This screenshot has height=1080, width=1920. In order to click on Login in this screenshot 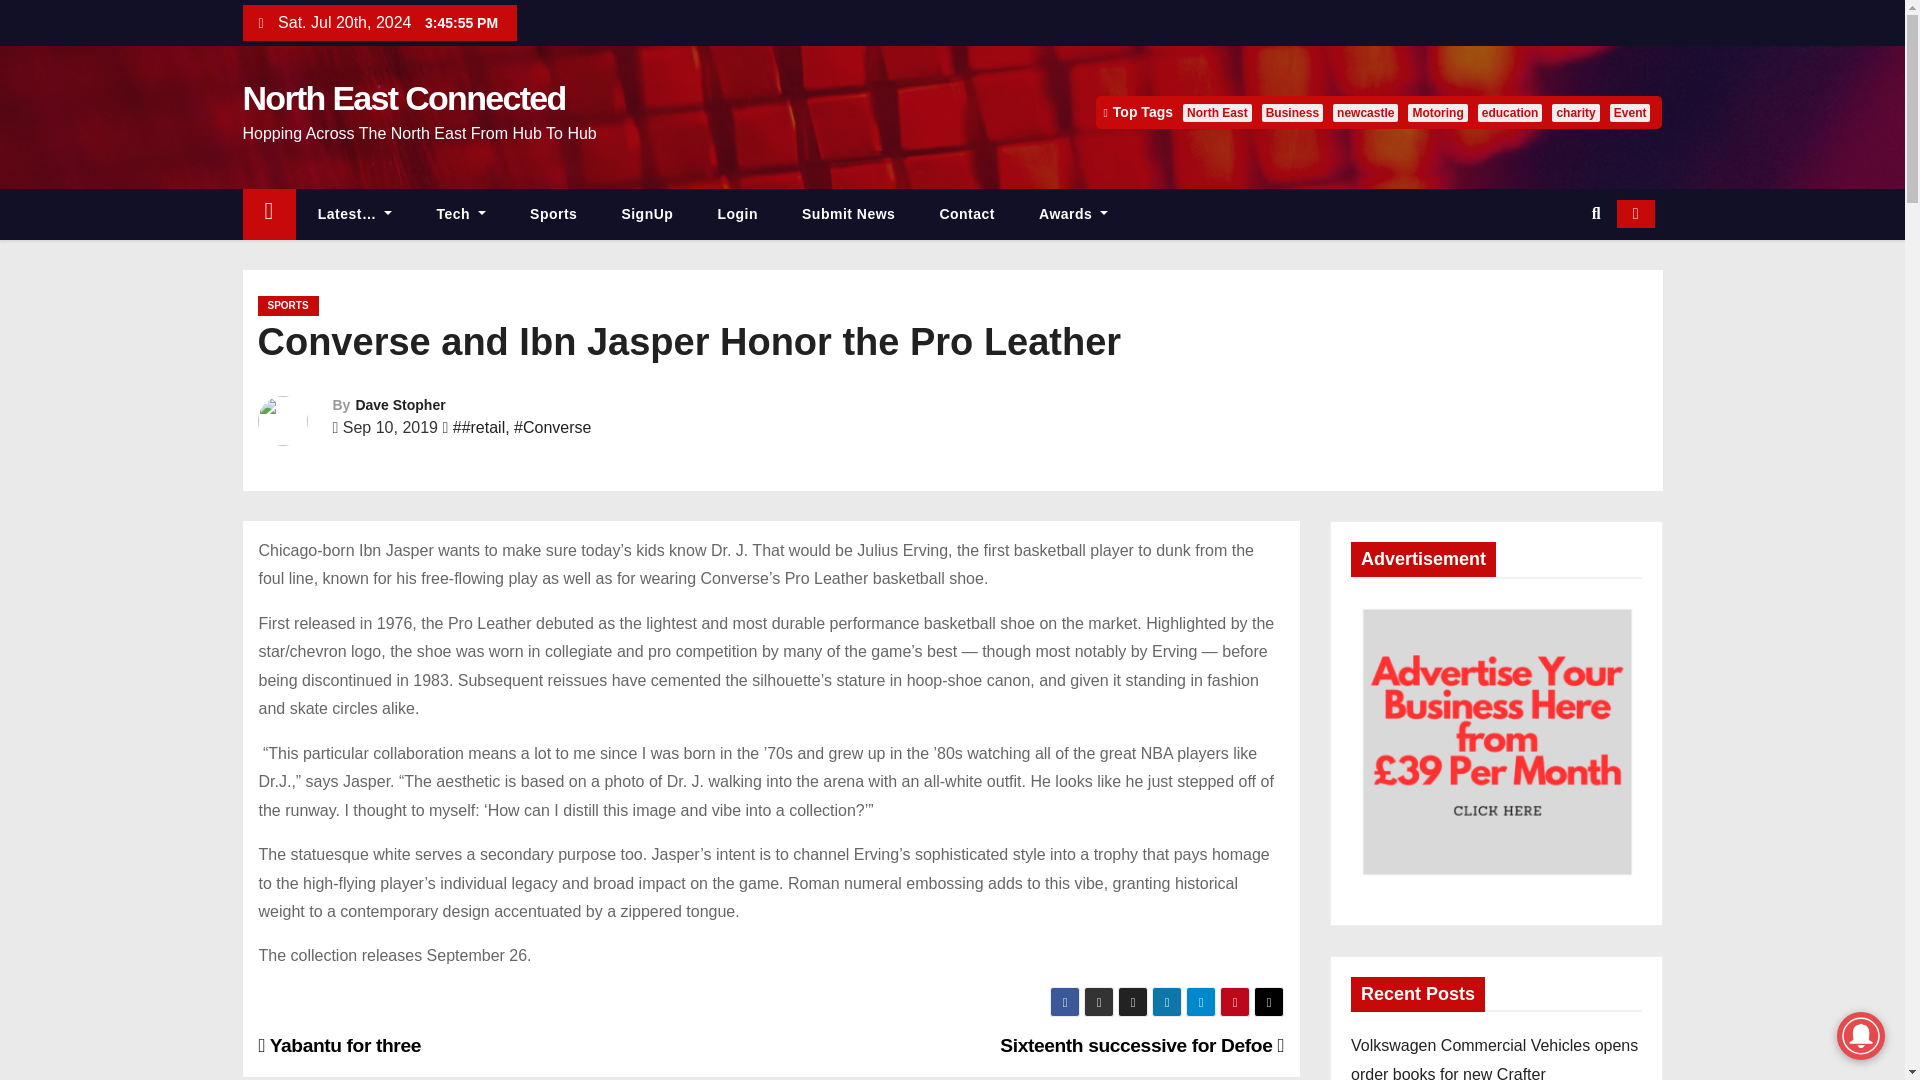, I will do `click(737, 214)`.